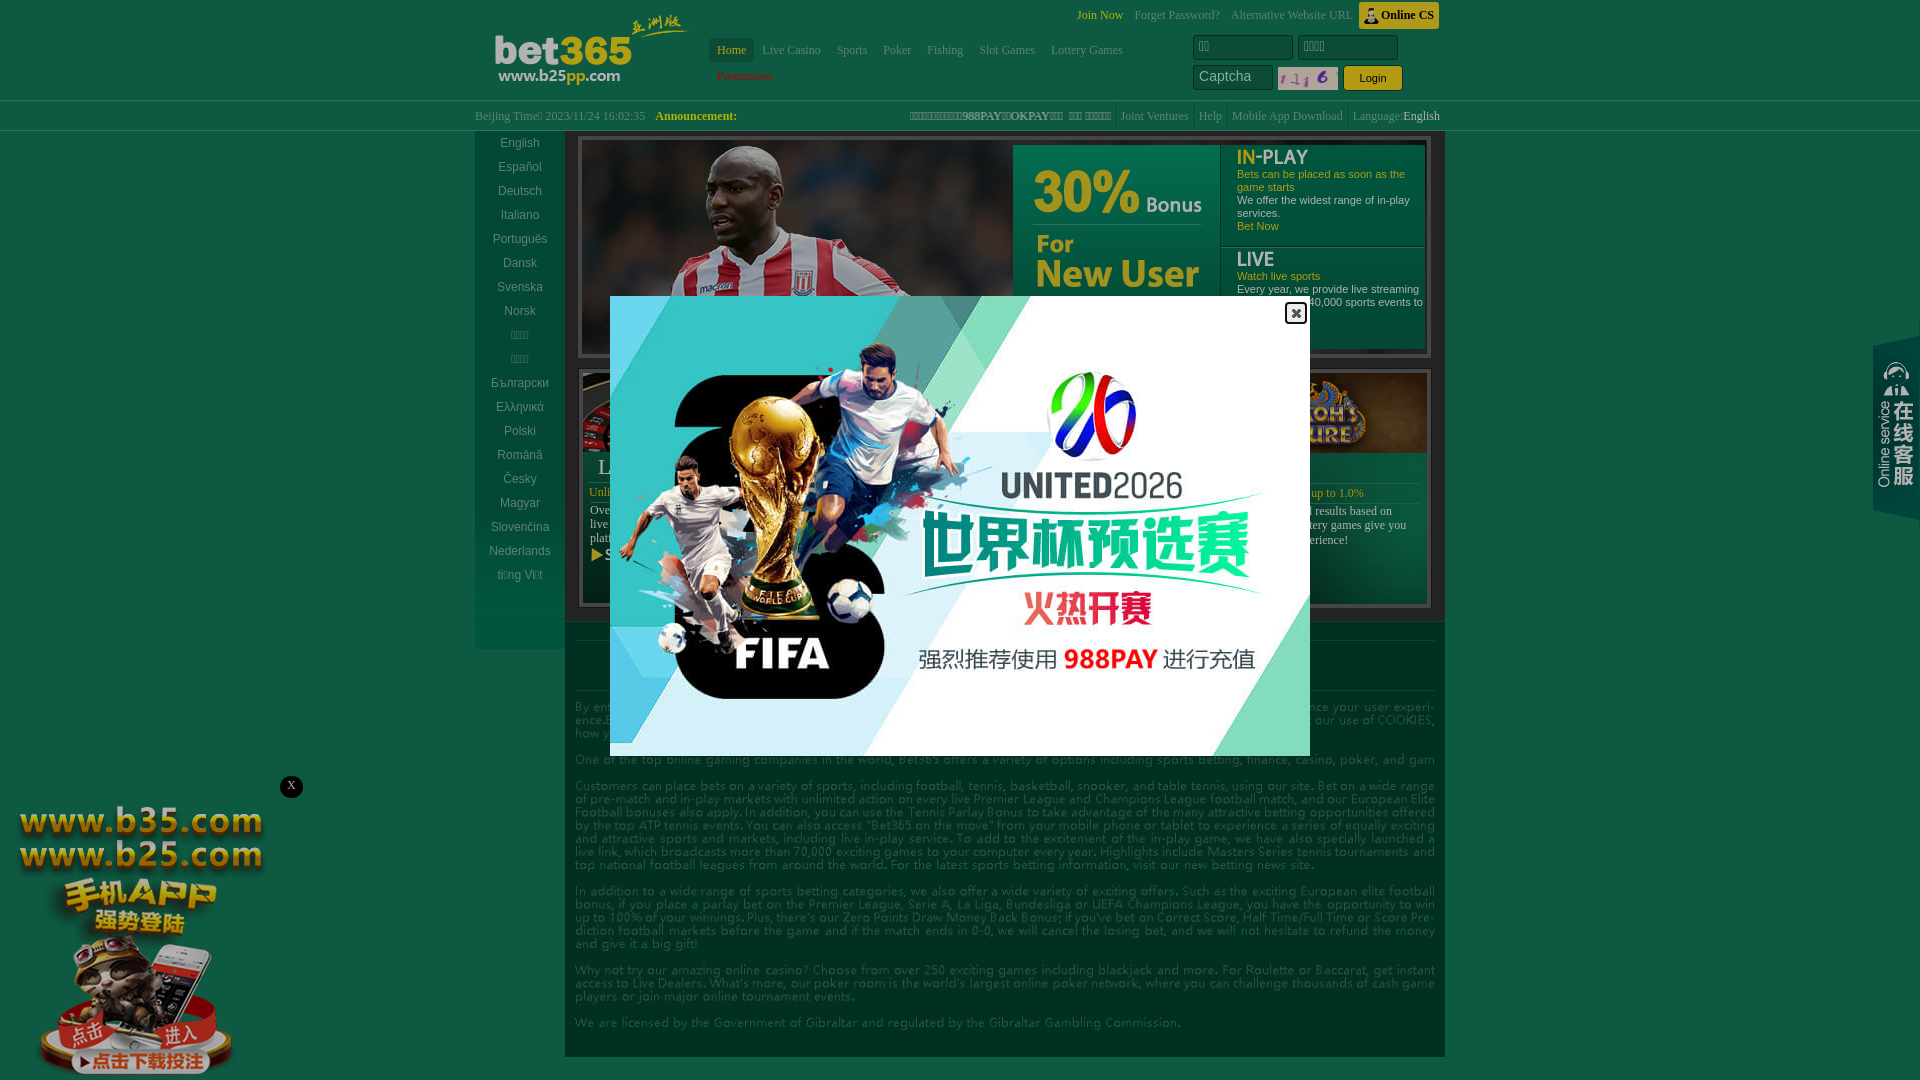 The width and height of the screenshot is (1920, 1080). What do you see at coordinates (520, 503) in the screenshot?
I see `Magyar` at bounding box center [520, 503].